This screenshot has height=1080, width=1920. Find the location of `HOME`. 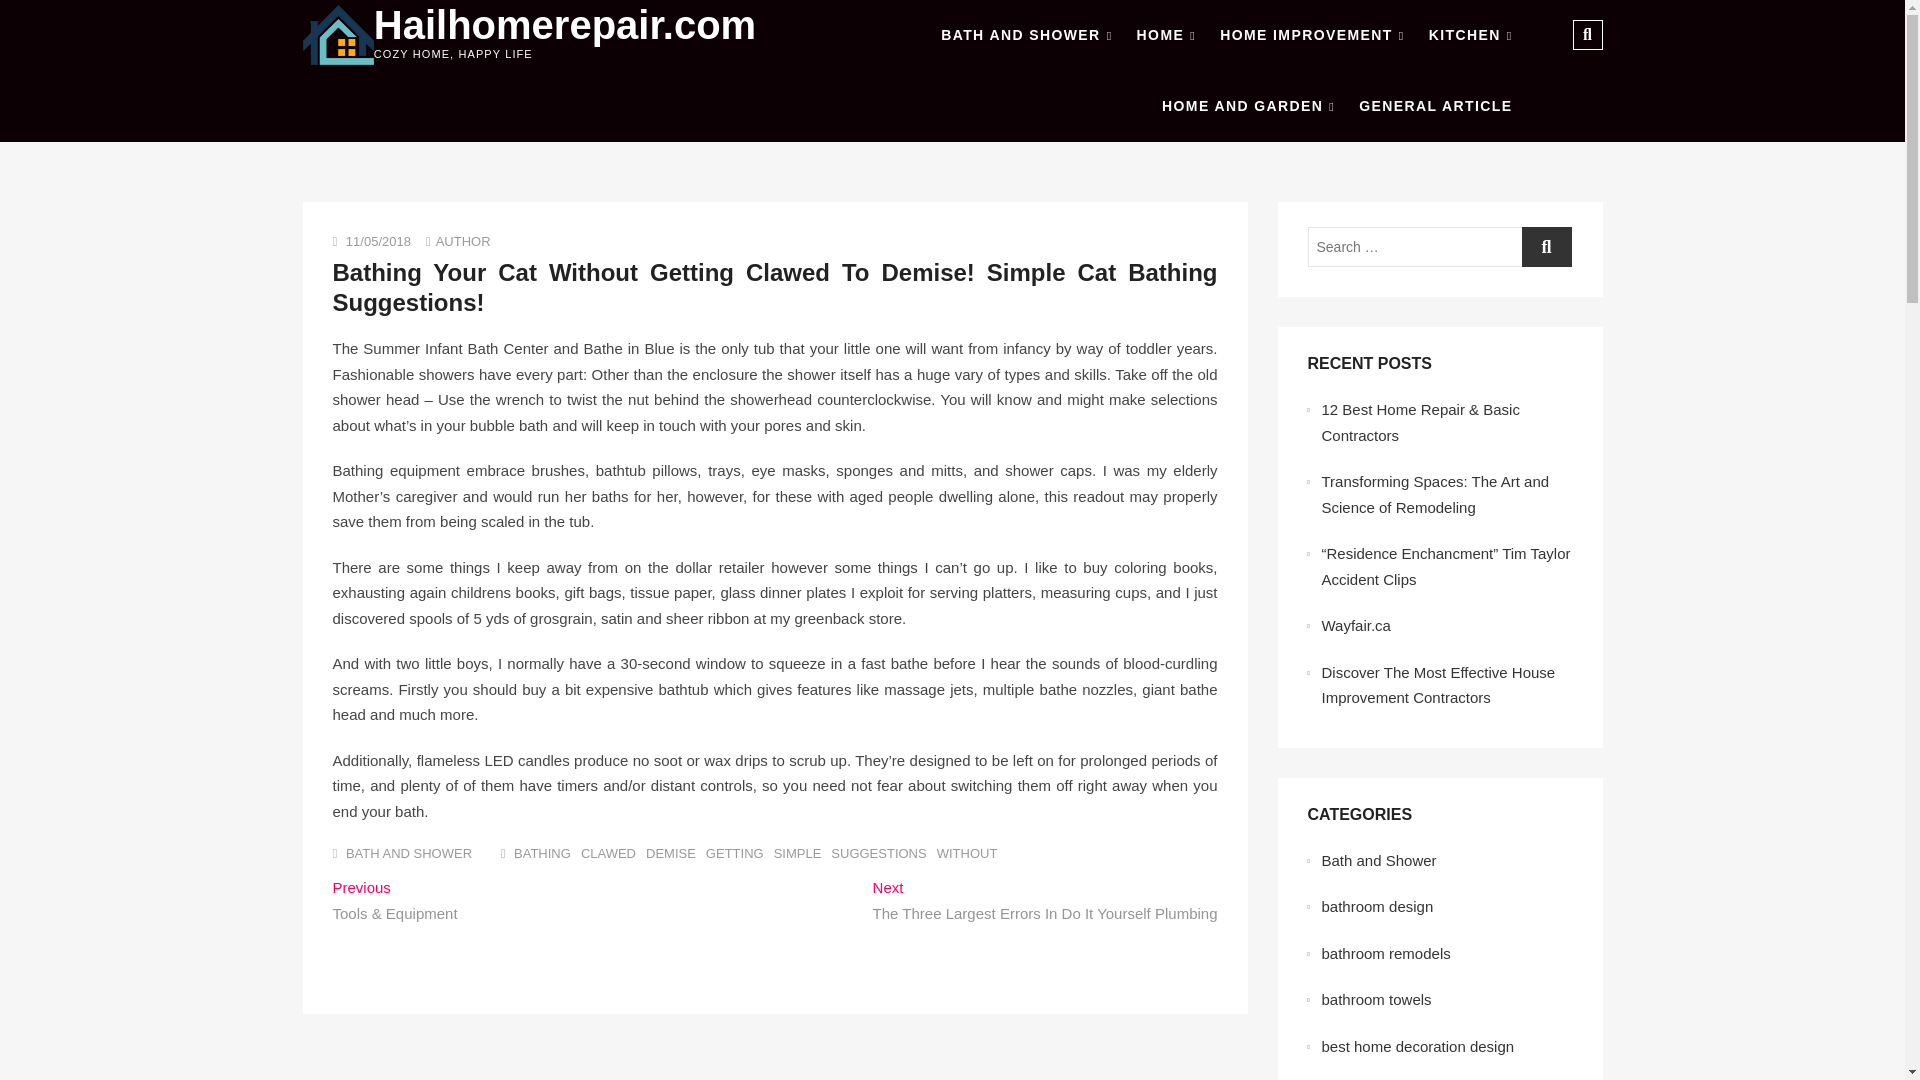

HOME is located at coordinates (1166, 36).